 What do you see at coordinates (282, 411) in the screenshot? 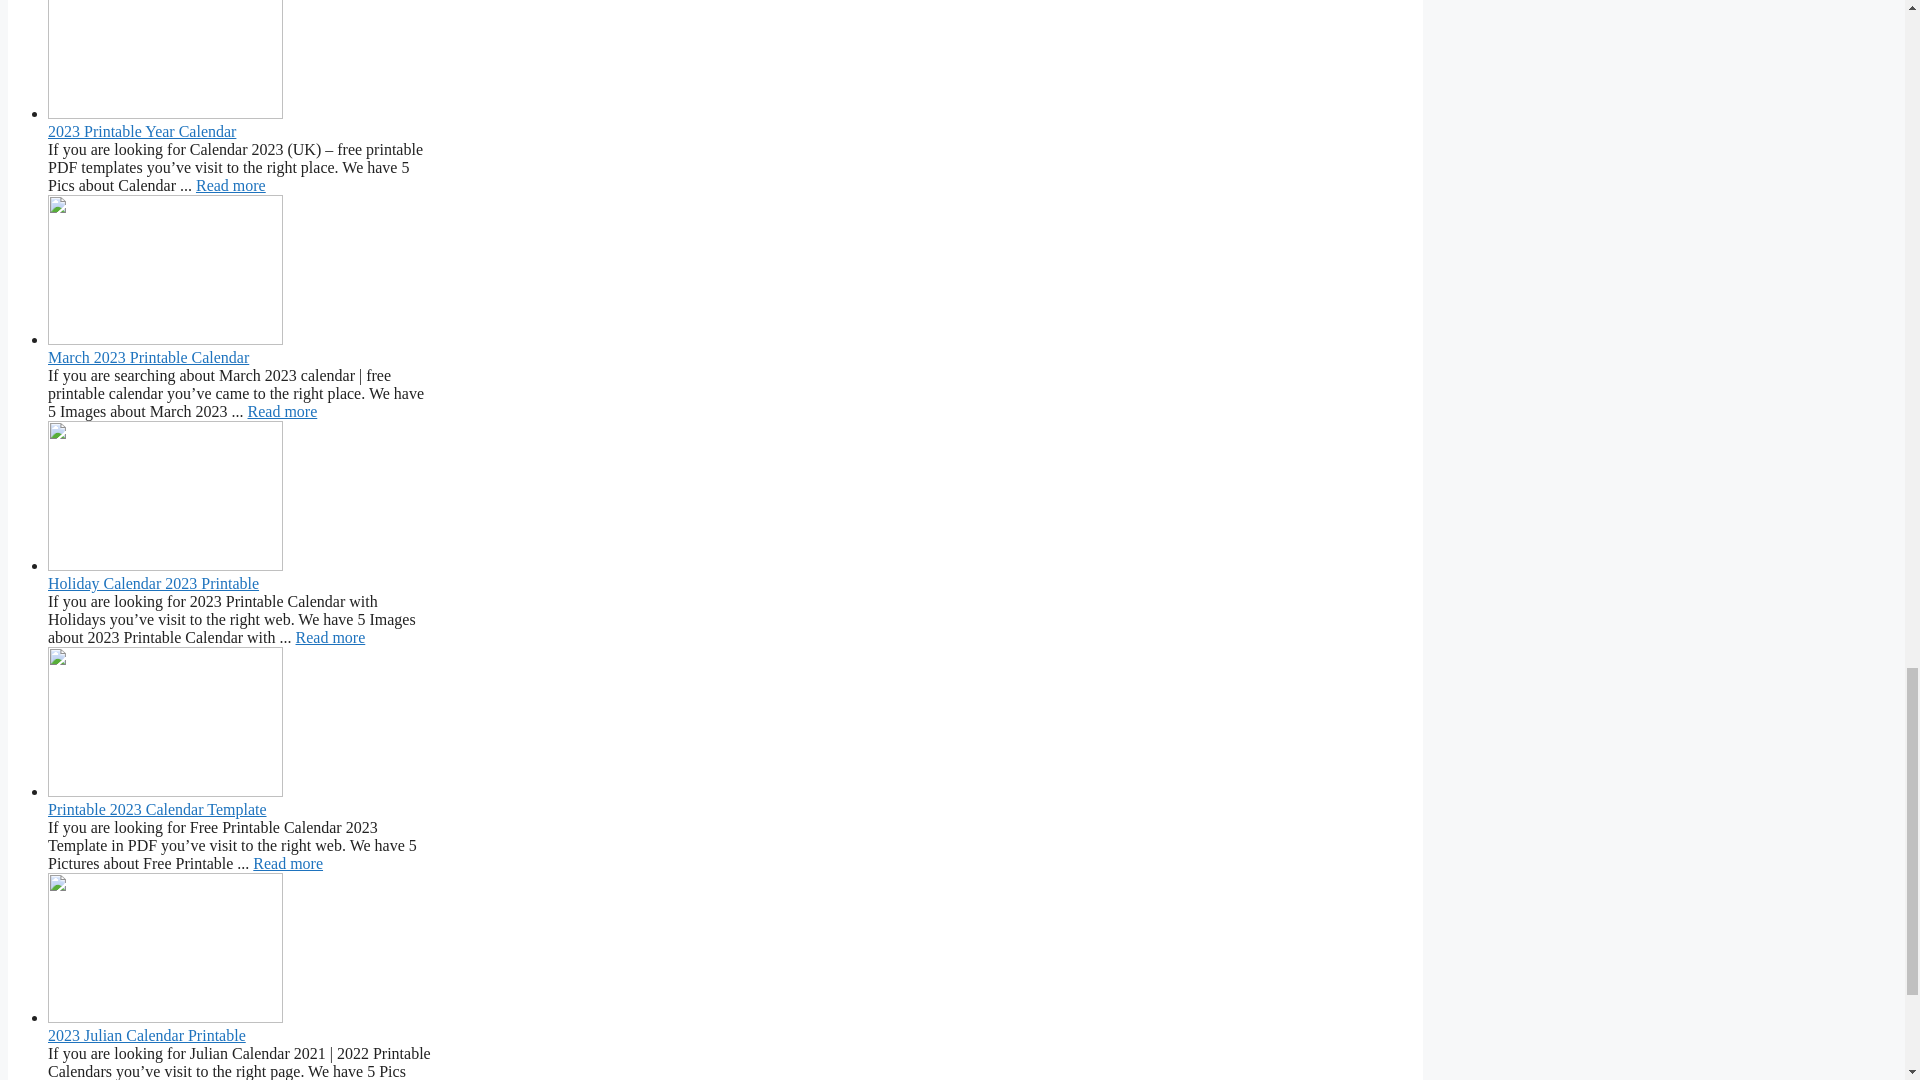
I see `March 2023 Printable Calendar` at bounding box center [282, 411].